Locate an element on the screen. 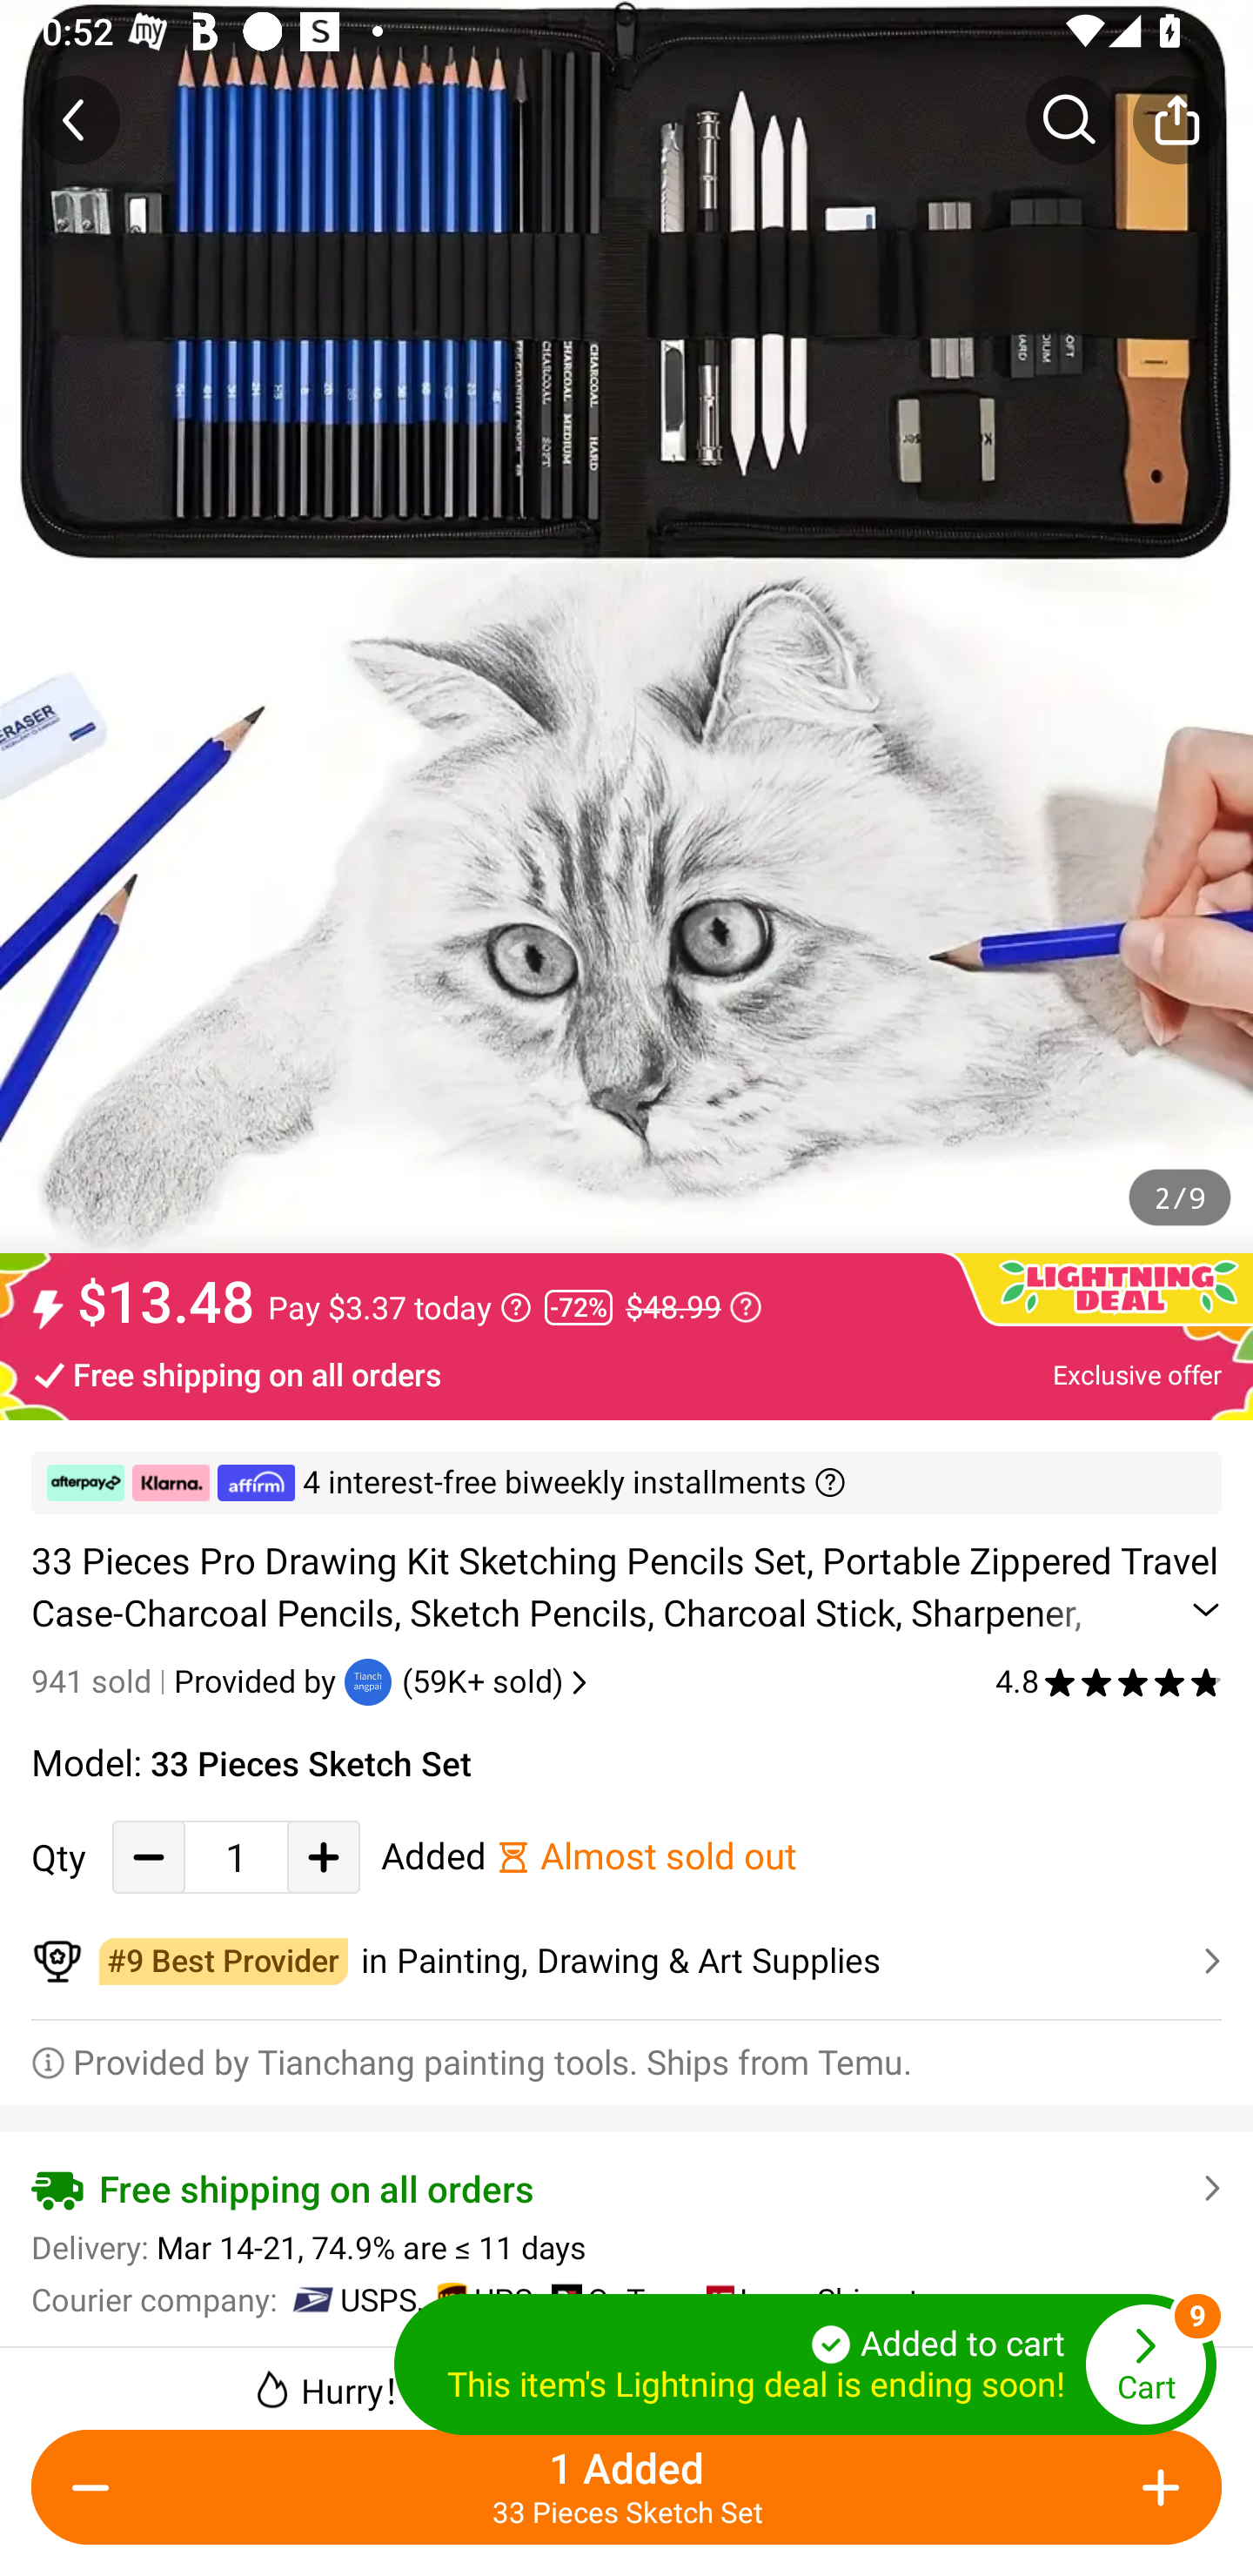 The width and height of the screenshot is (1253, 2576). Free shipping on all orders Exclusive offer is located at coordinates (626, 1373).